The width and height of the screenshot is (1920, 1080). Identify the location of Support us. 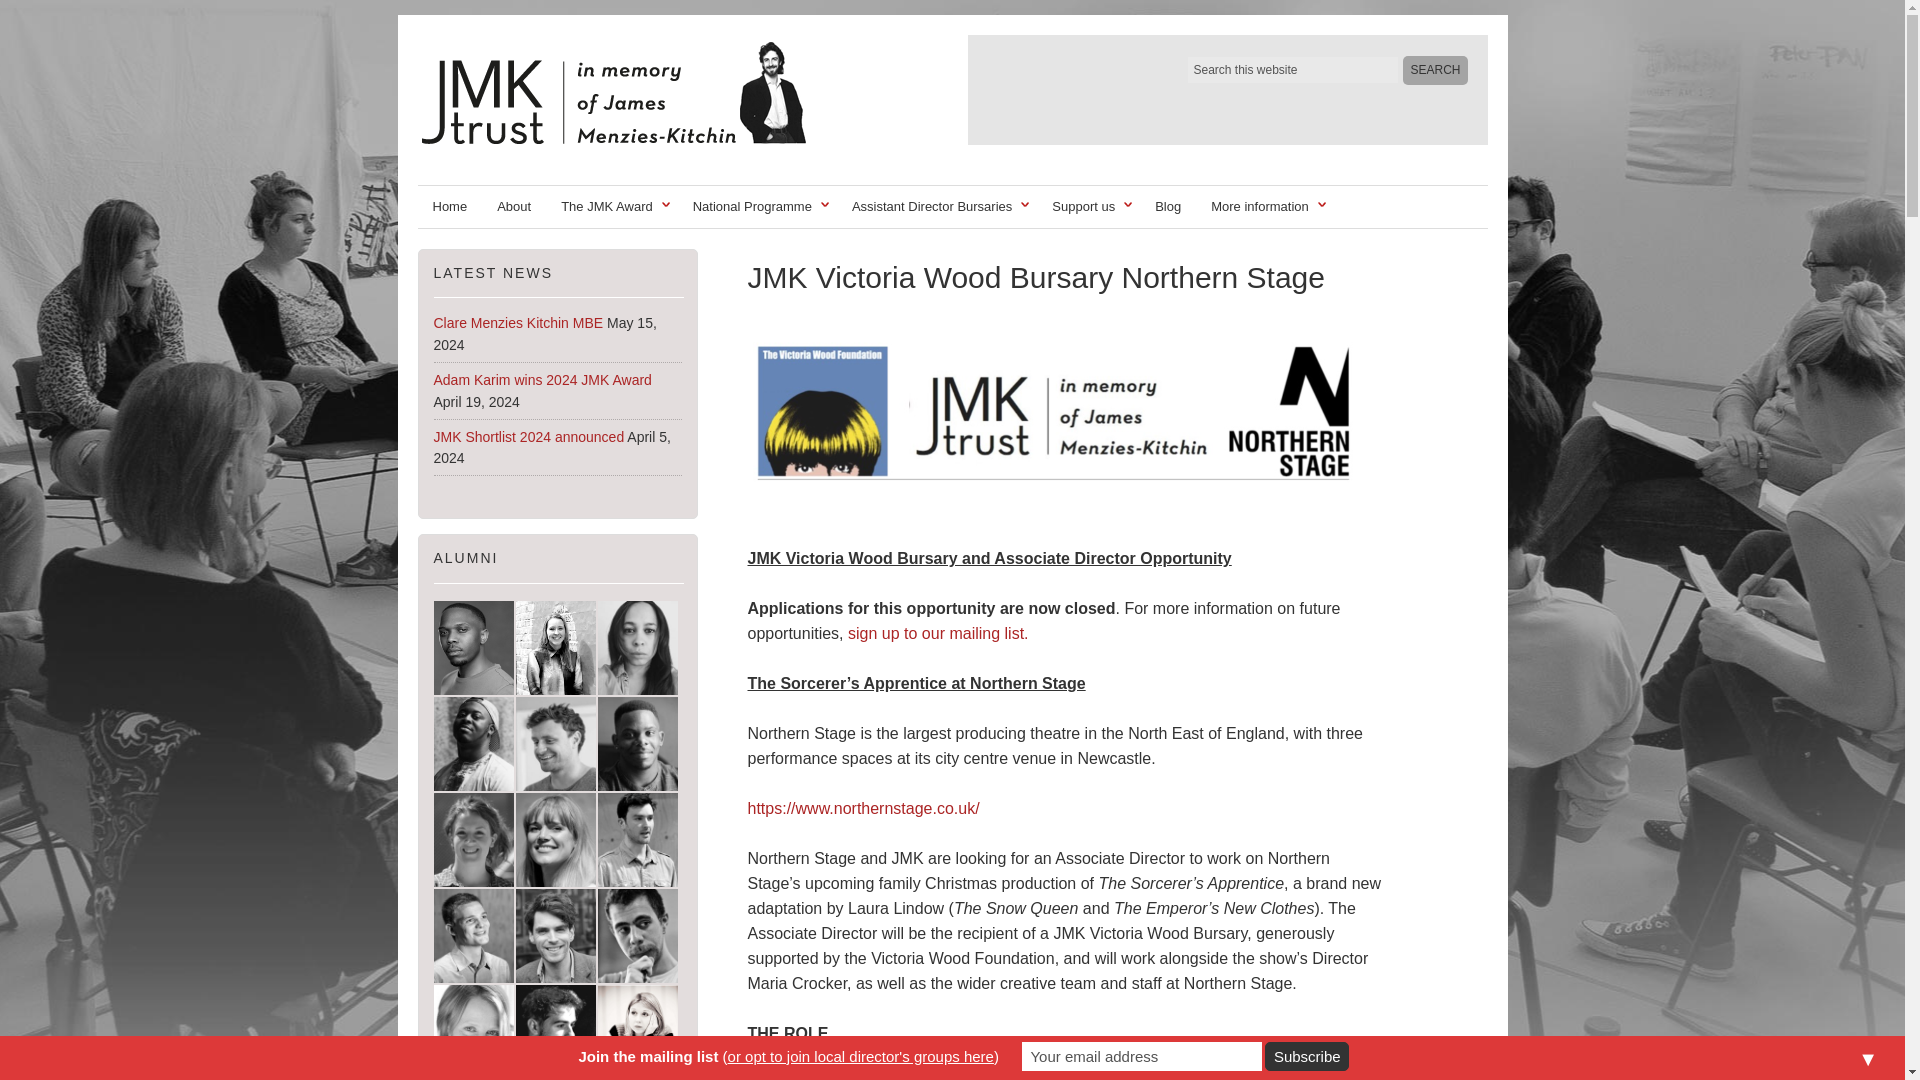
(1088, 206).